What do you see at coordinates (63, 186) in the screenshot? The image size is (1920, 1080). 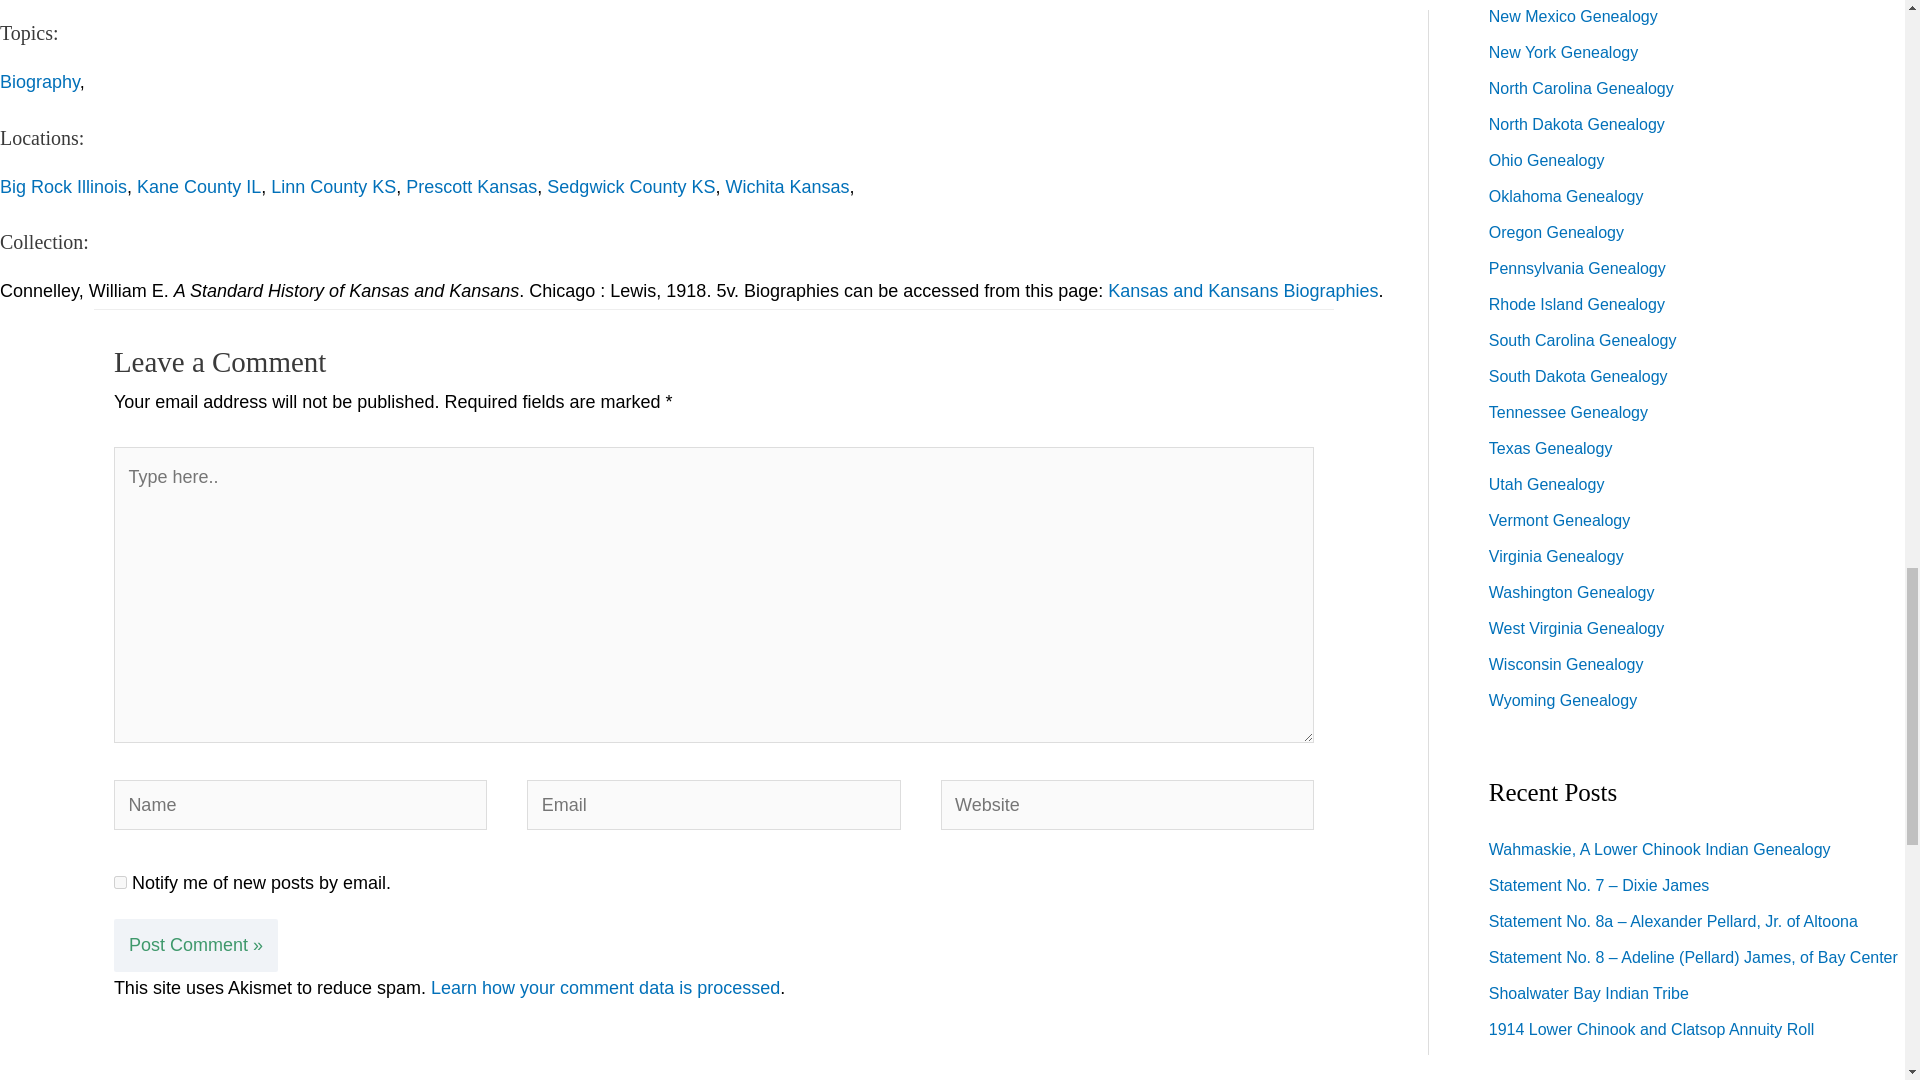 I see `Big Rock Illinois` at bounding box center [63, 186].